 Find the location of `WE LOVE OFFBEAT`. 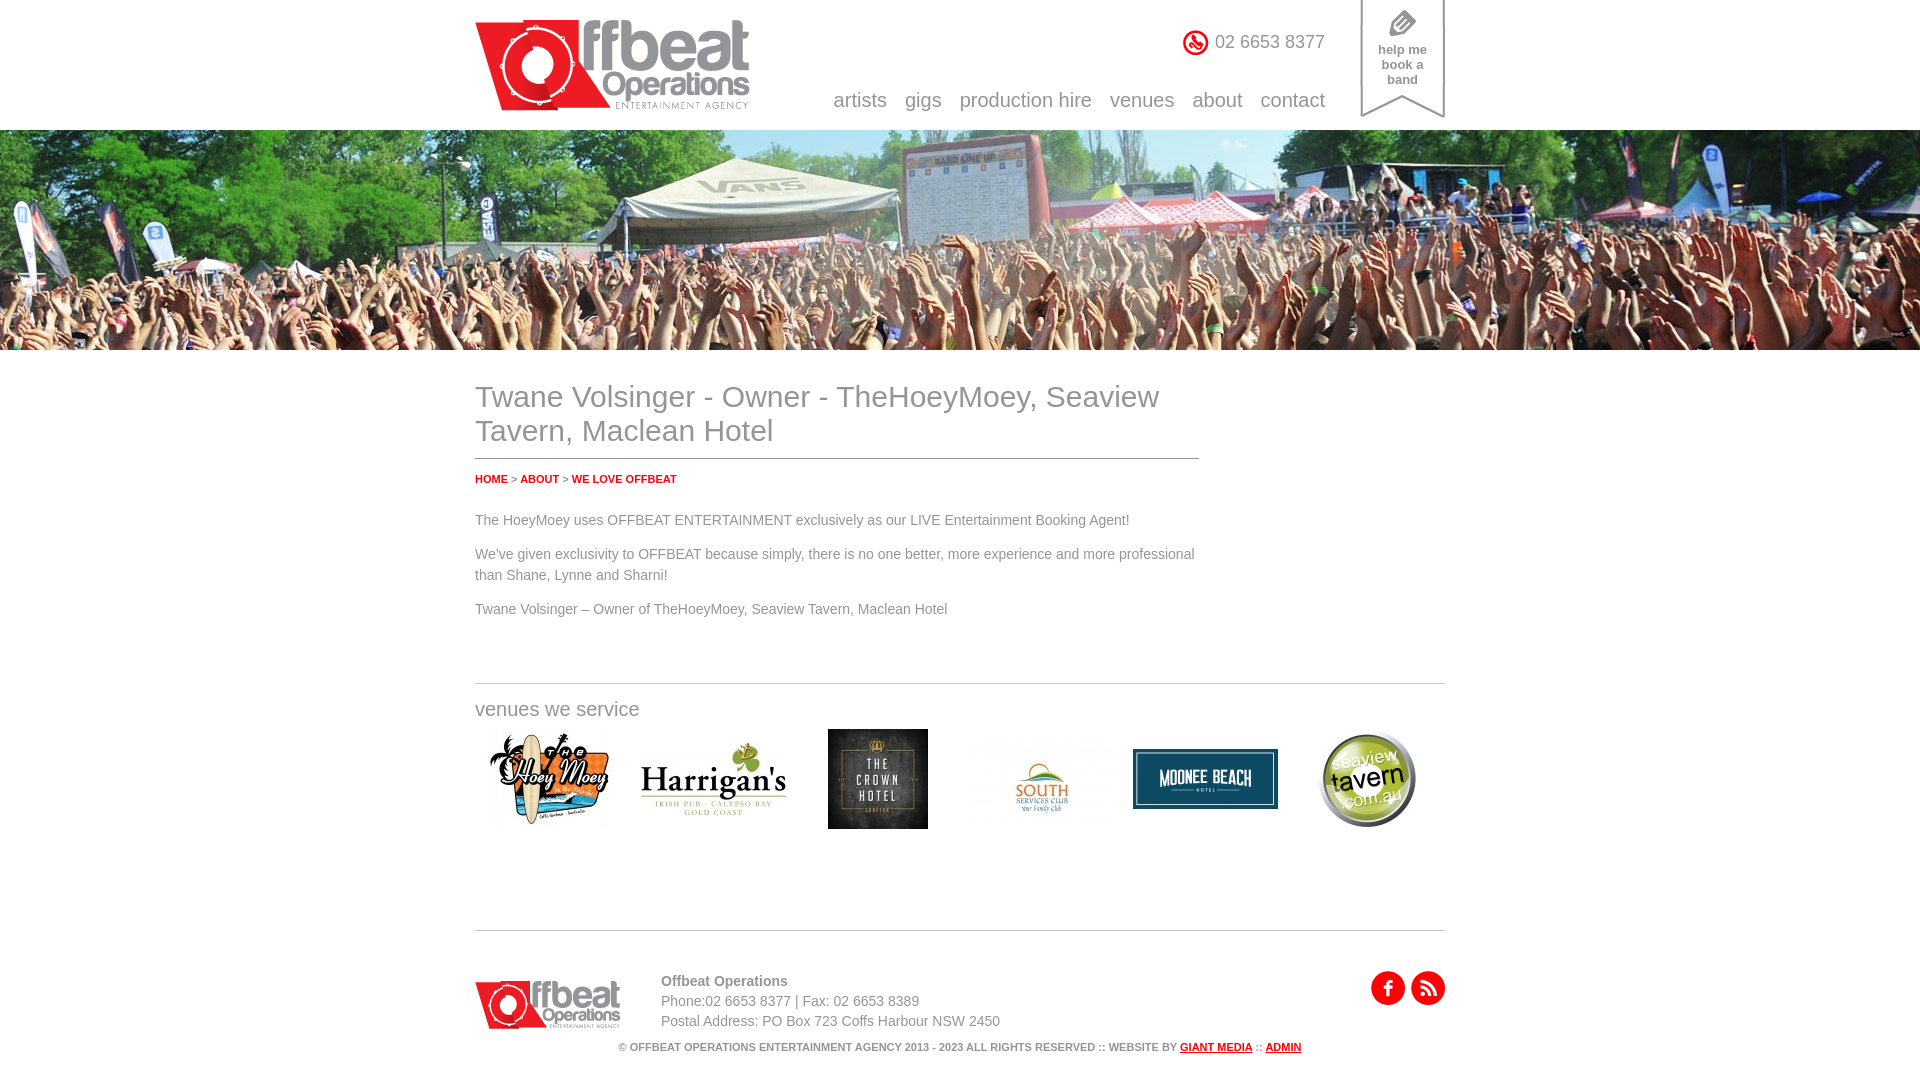

WE LOVE OFFBEAT is located at coordinates (624, 479).